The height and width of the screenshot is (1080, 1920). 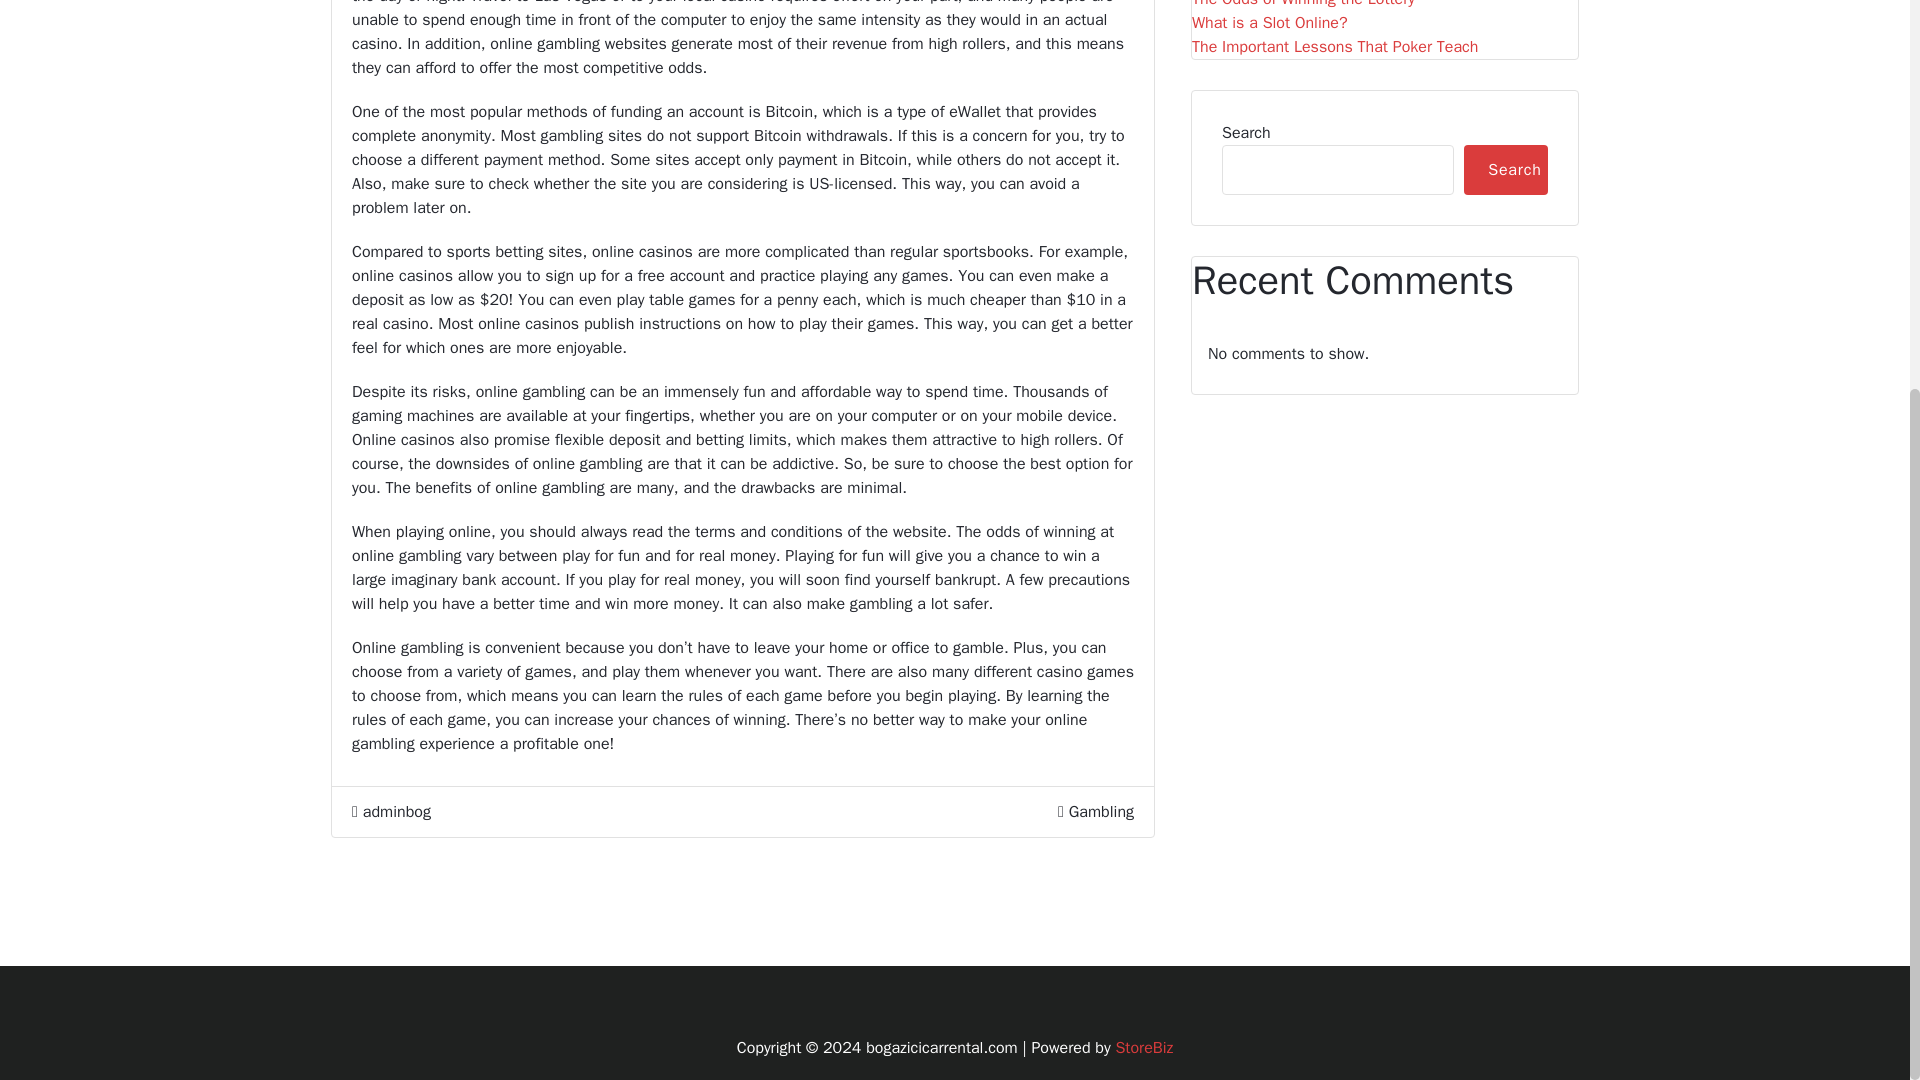 I want to click on StoreBiz, so click(x=1144, y=1048).